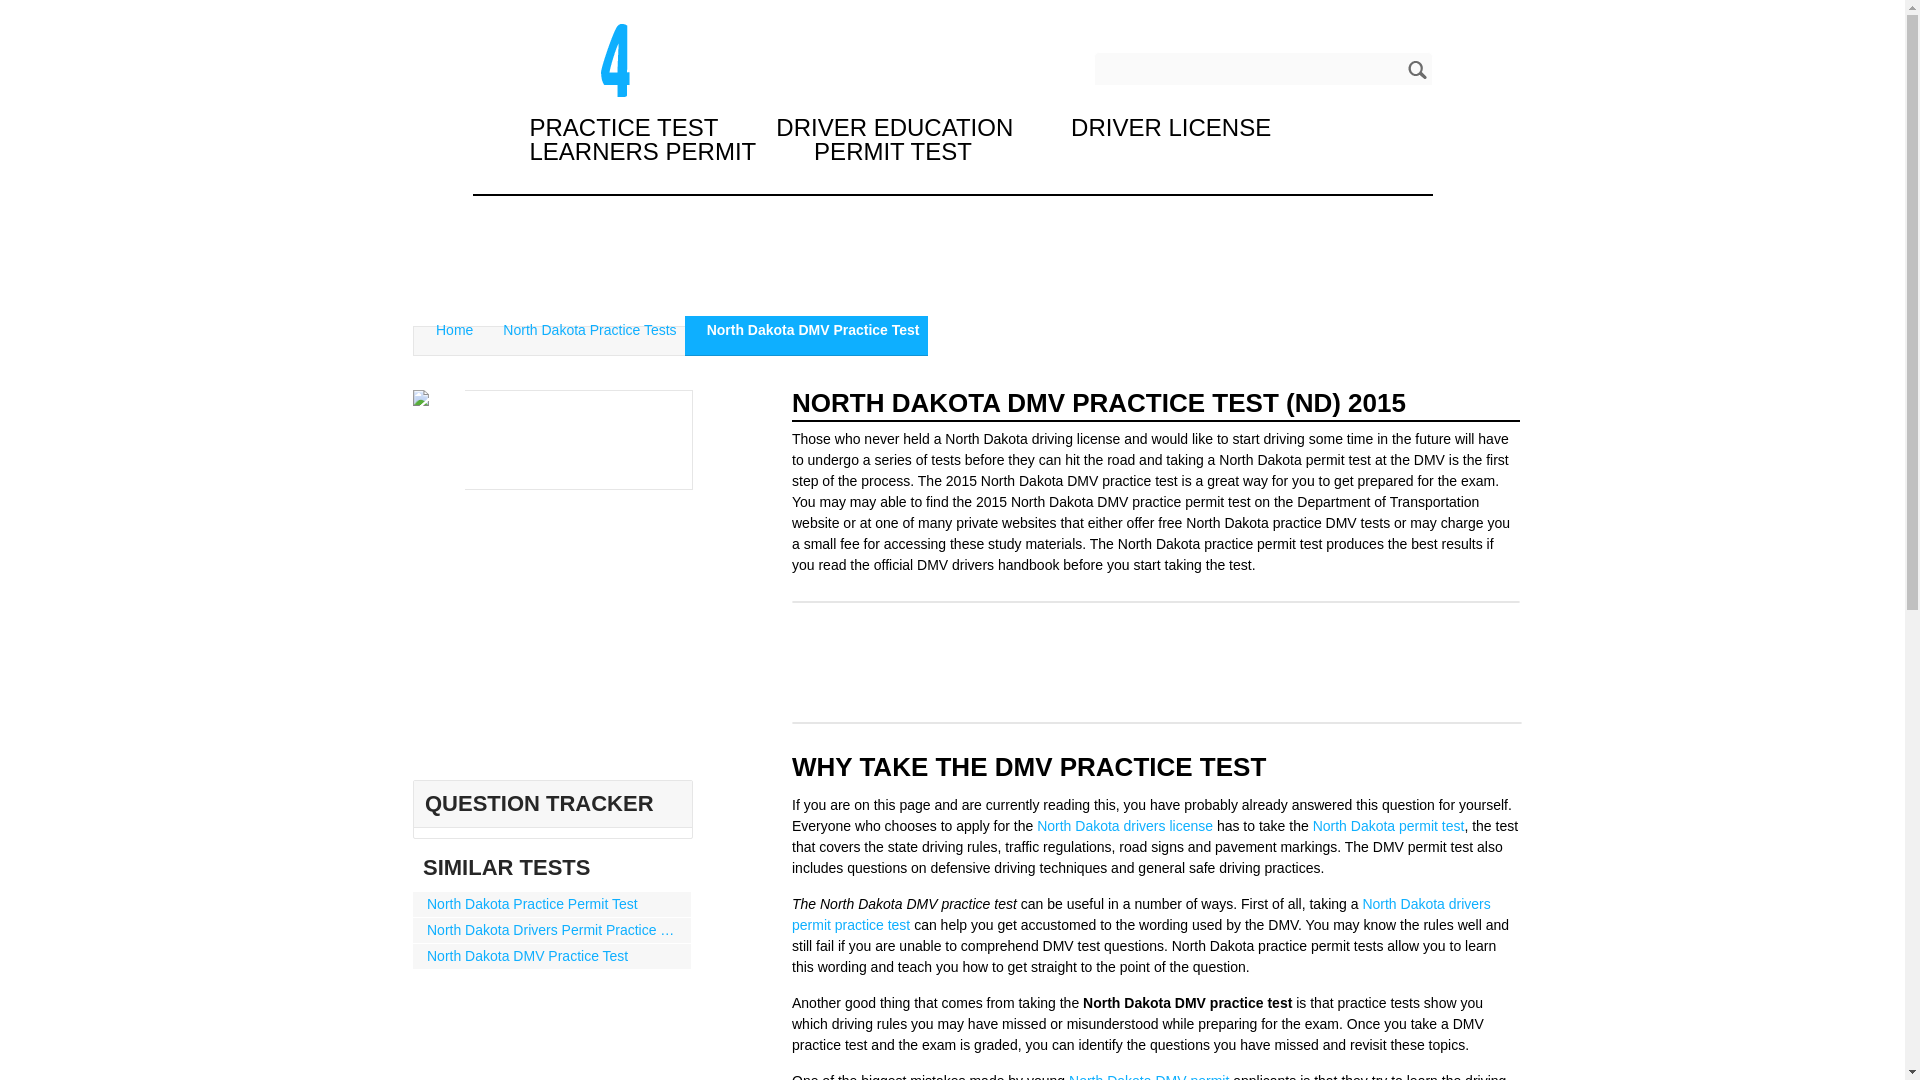 Image resolution: width=1920 pixels, height=1080 pixels. Describe the element at coordinates (552, 930) in the screenshot. I see `North Dakota Drivers Permit Practice Test` at that location.